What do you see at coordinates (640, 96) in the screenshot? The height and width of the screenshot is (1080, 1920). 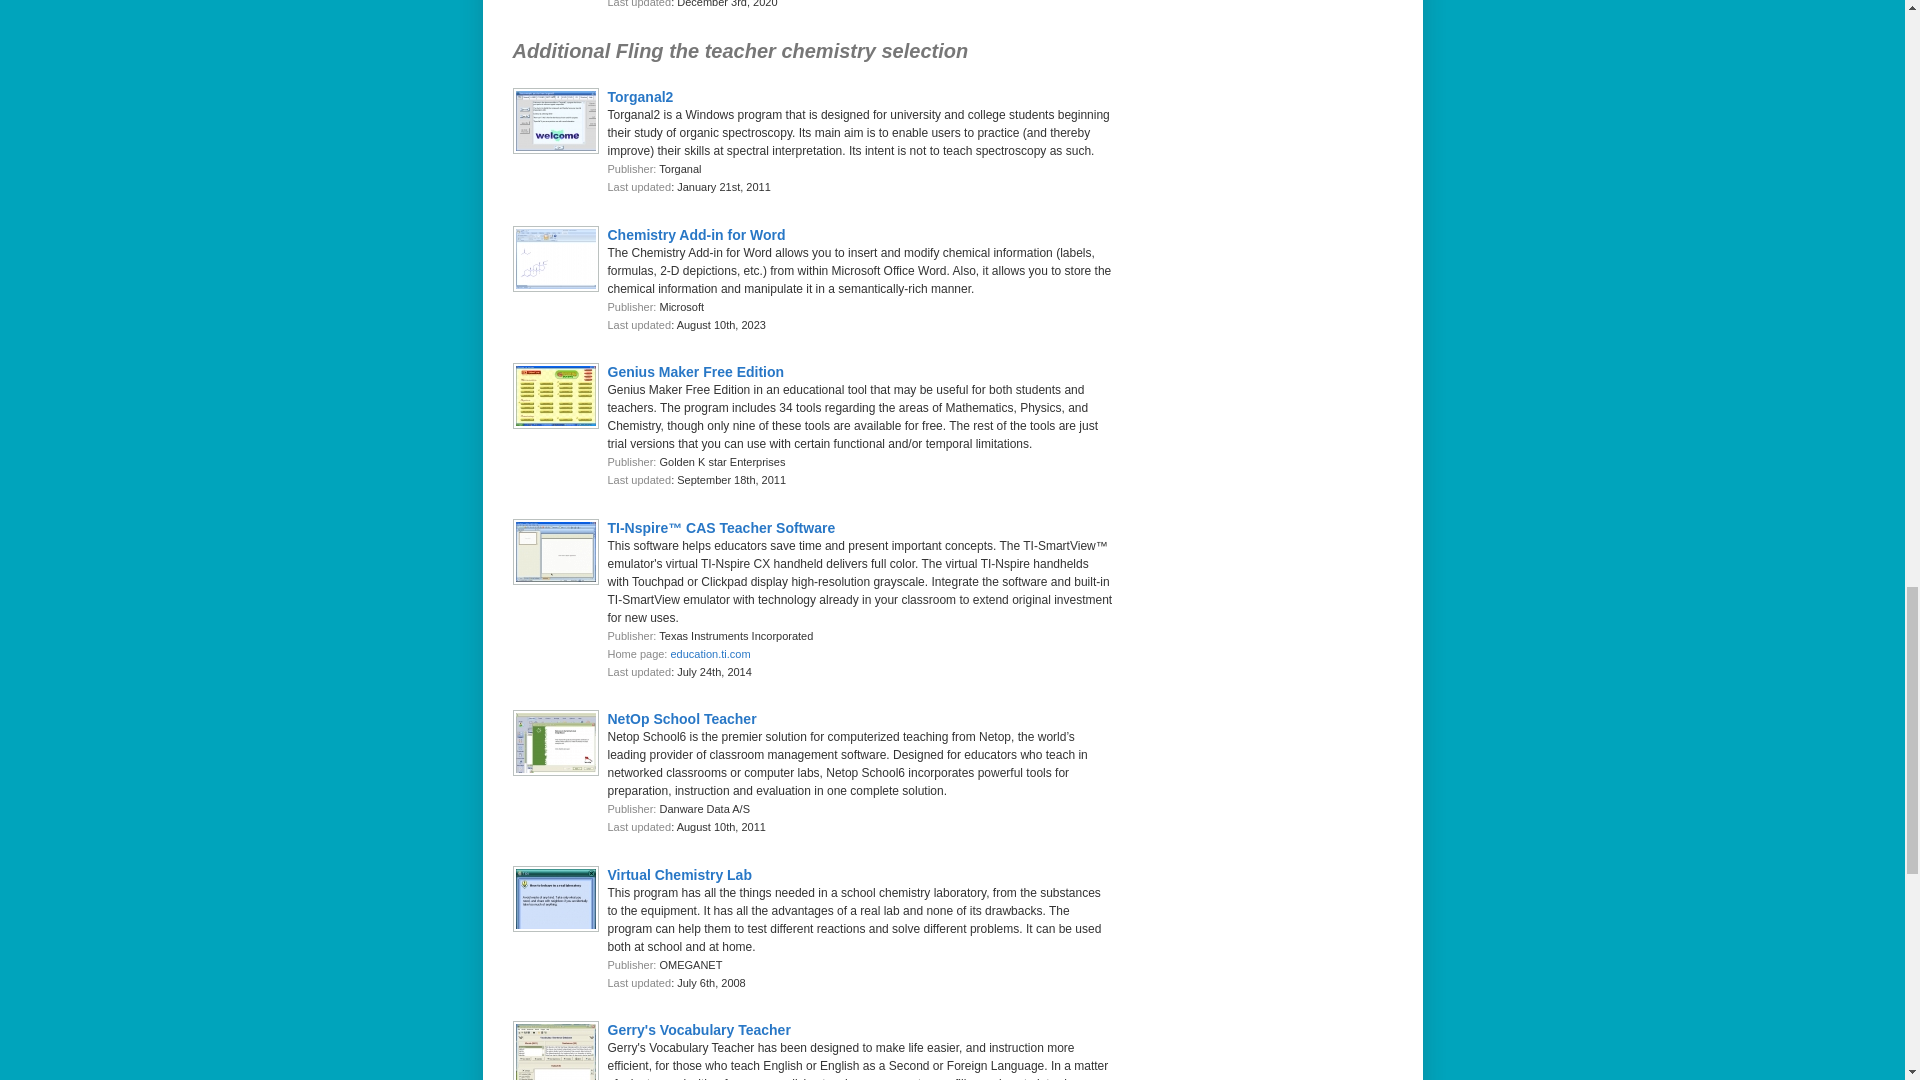 I see `Torganal2` at bounding box center [640, 96].